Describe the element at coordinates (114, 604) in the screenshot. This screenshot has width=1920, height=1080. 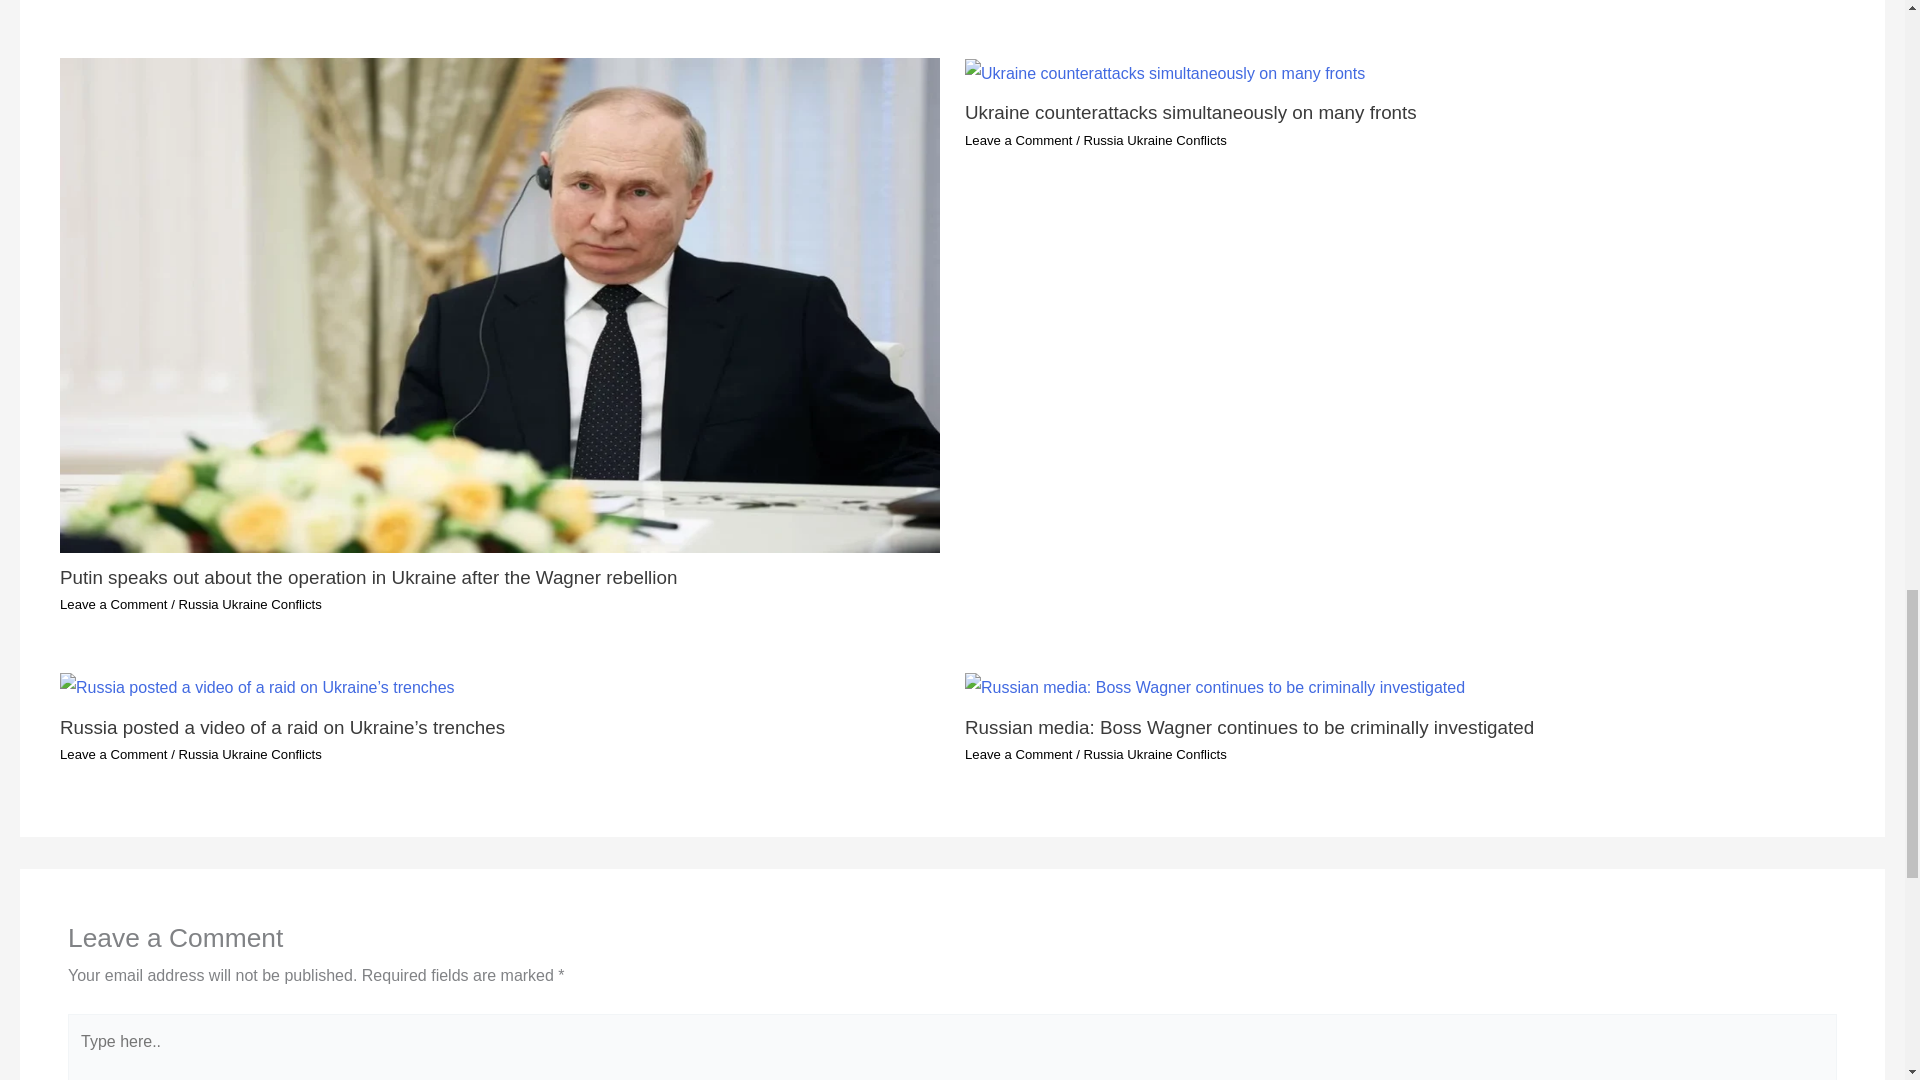
I see `Leave a Comment` at that location.